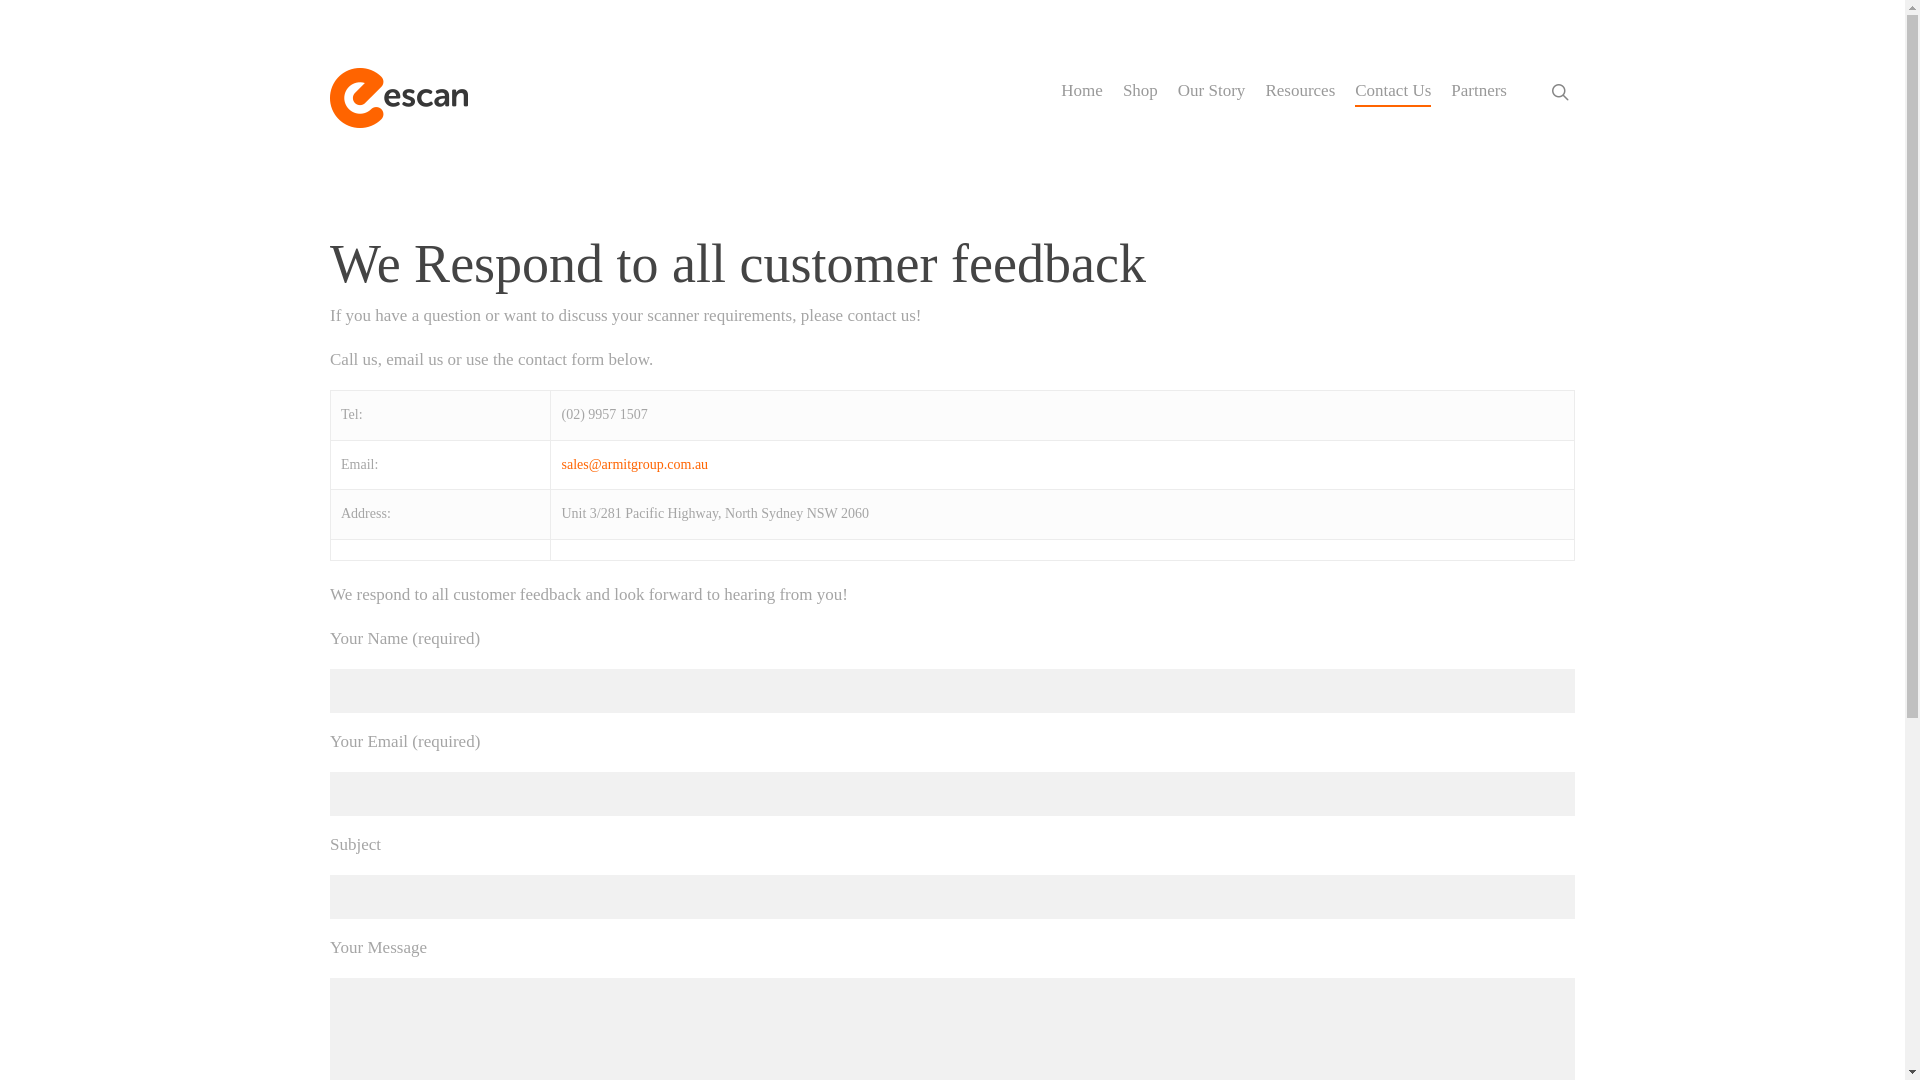  Describe the element at coordinates (1212, 90) in the screenshot. I see `Our Story` at that location.